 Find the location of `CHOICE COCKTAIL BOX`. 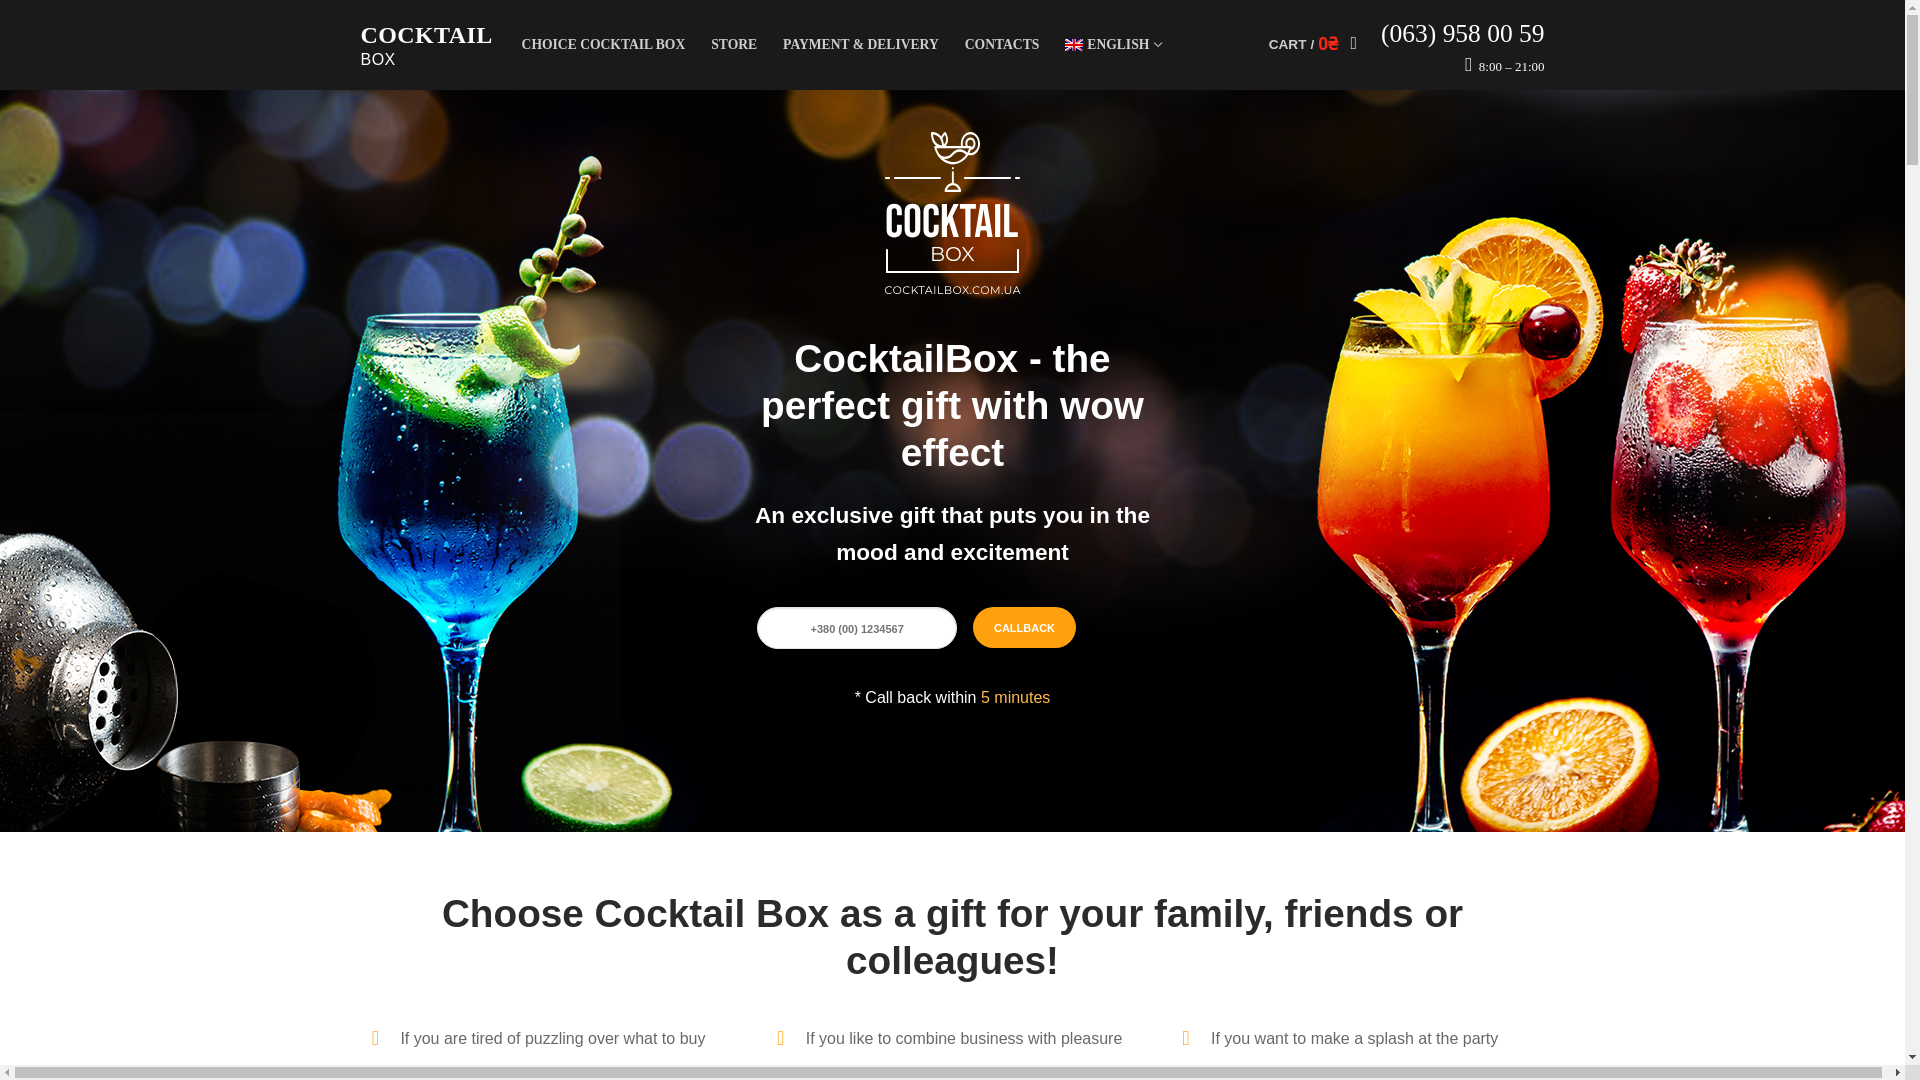

CHOICE COCKTAIL BOX is located at coordinates (603, 44).